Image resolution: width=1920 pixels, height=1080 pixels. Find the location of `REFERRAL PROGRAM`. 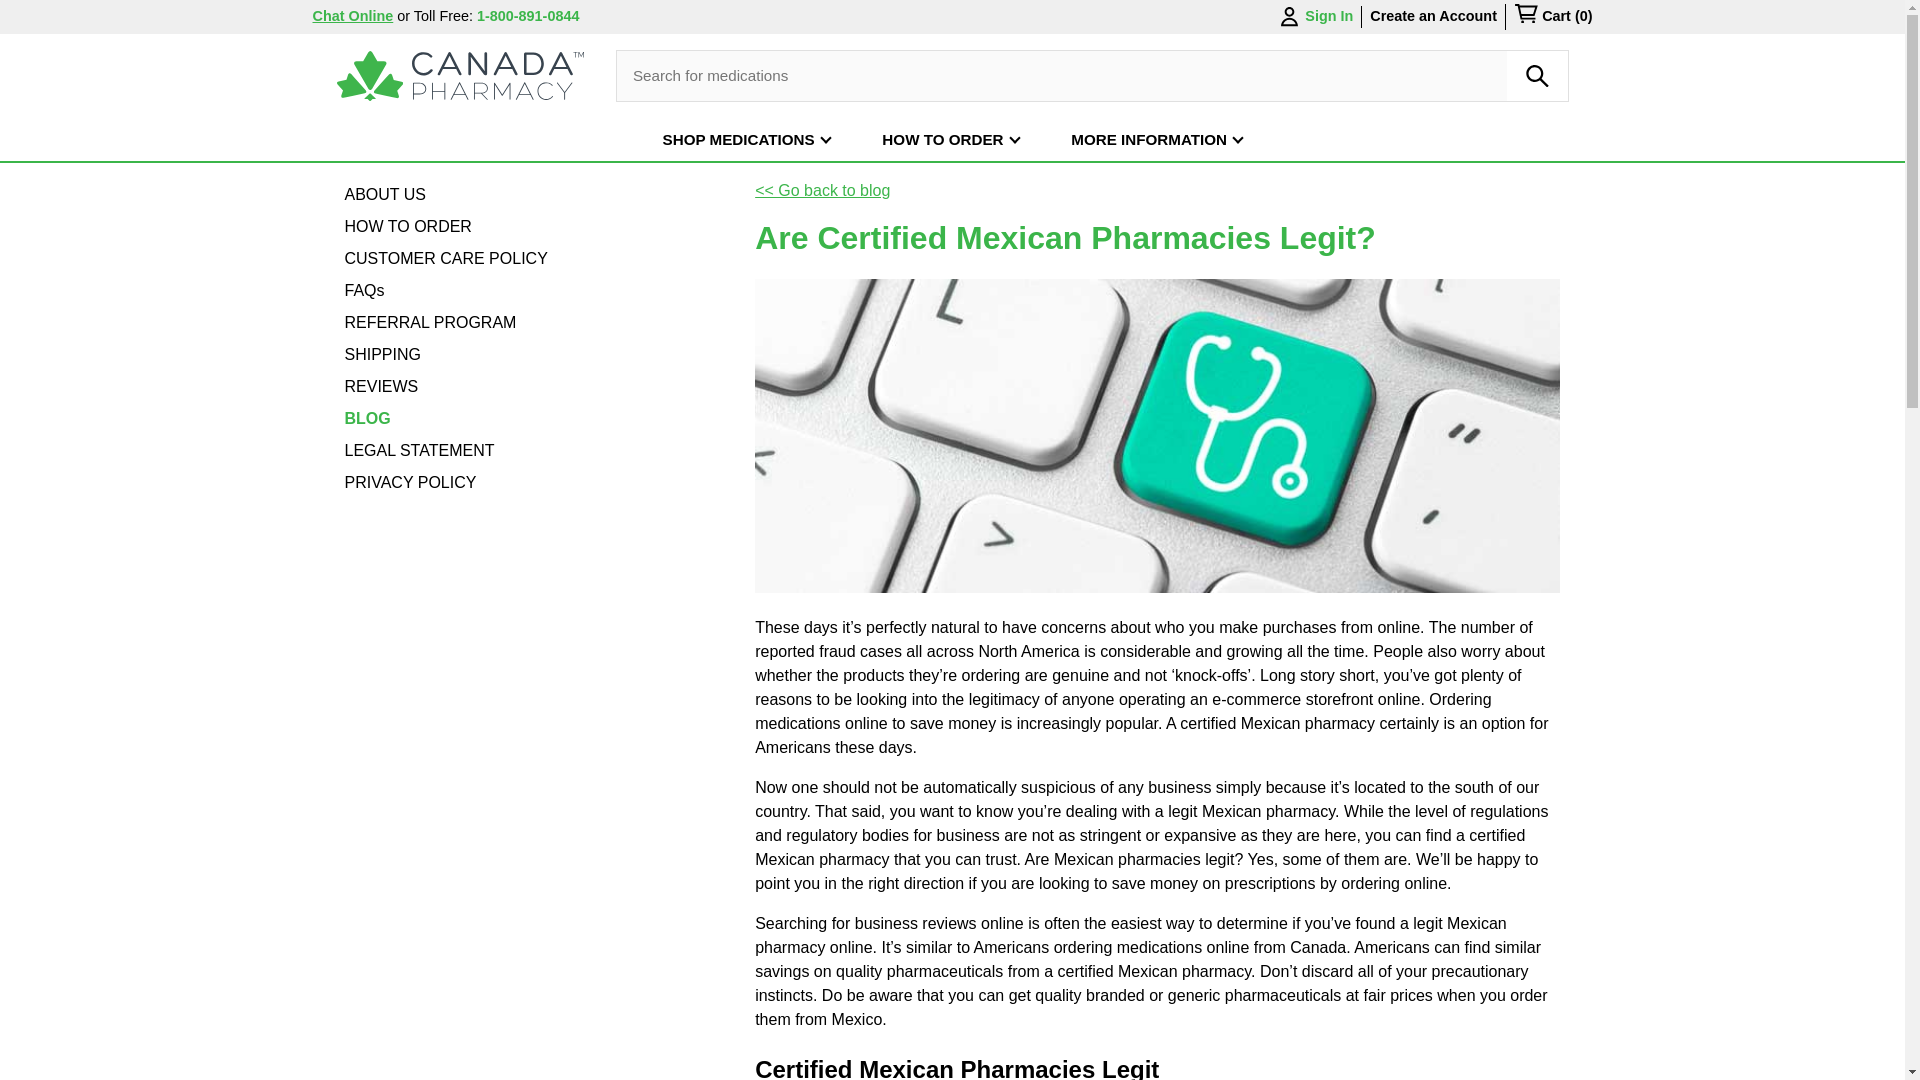

REFERRAL PROGRAM is located at coordinates (430, 322).